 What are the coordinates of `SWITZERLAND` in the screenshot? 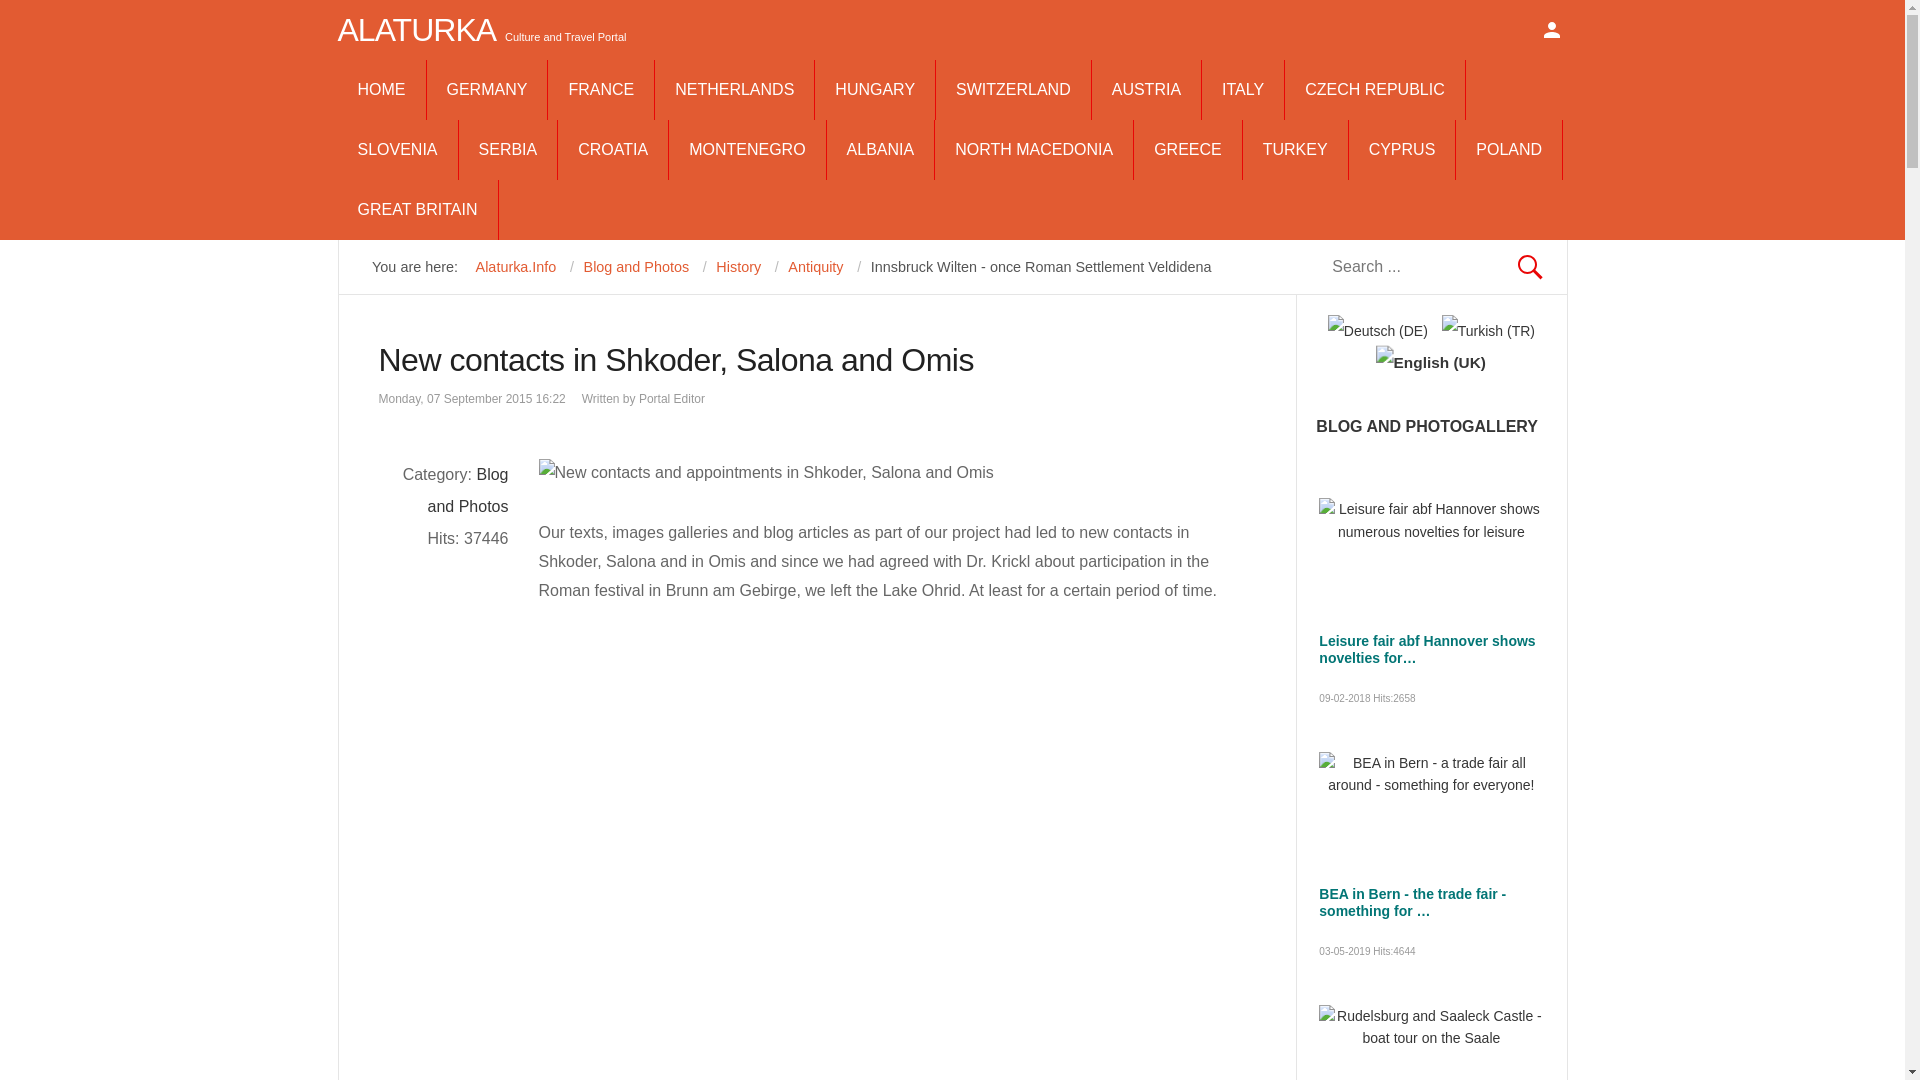 It's located at (1013, 90).